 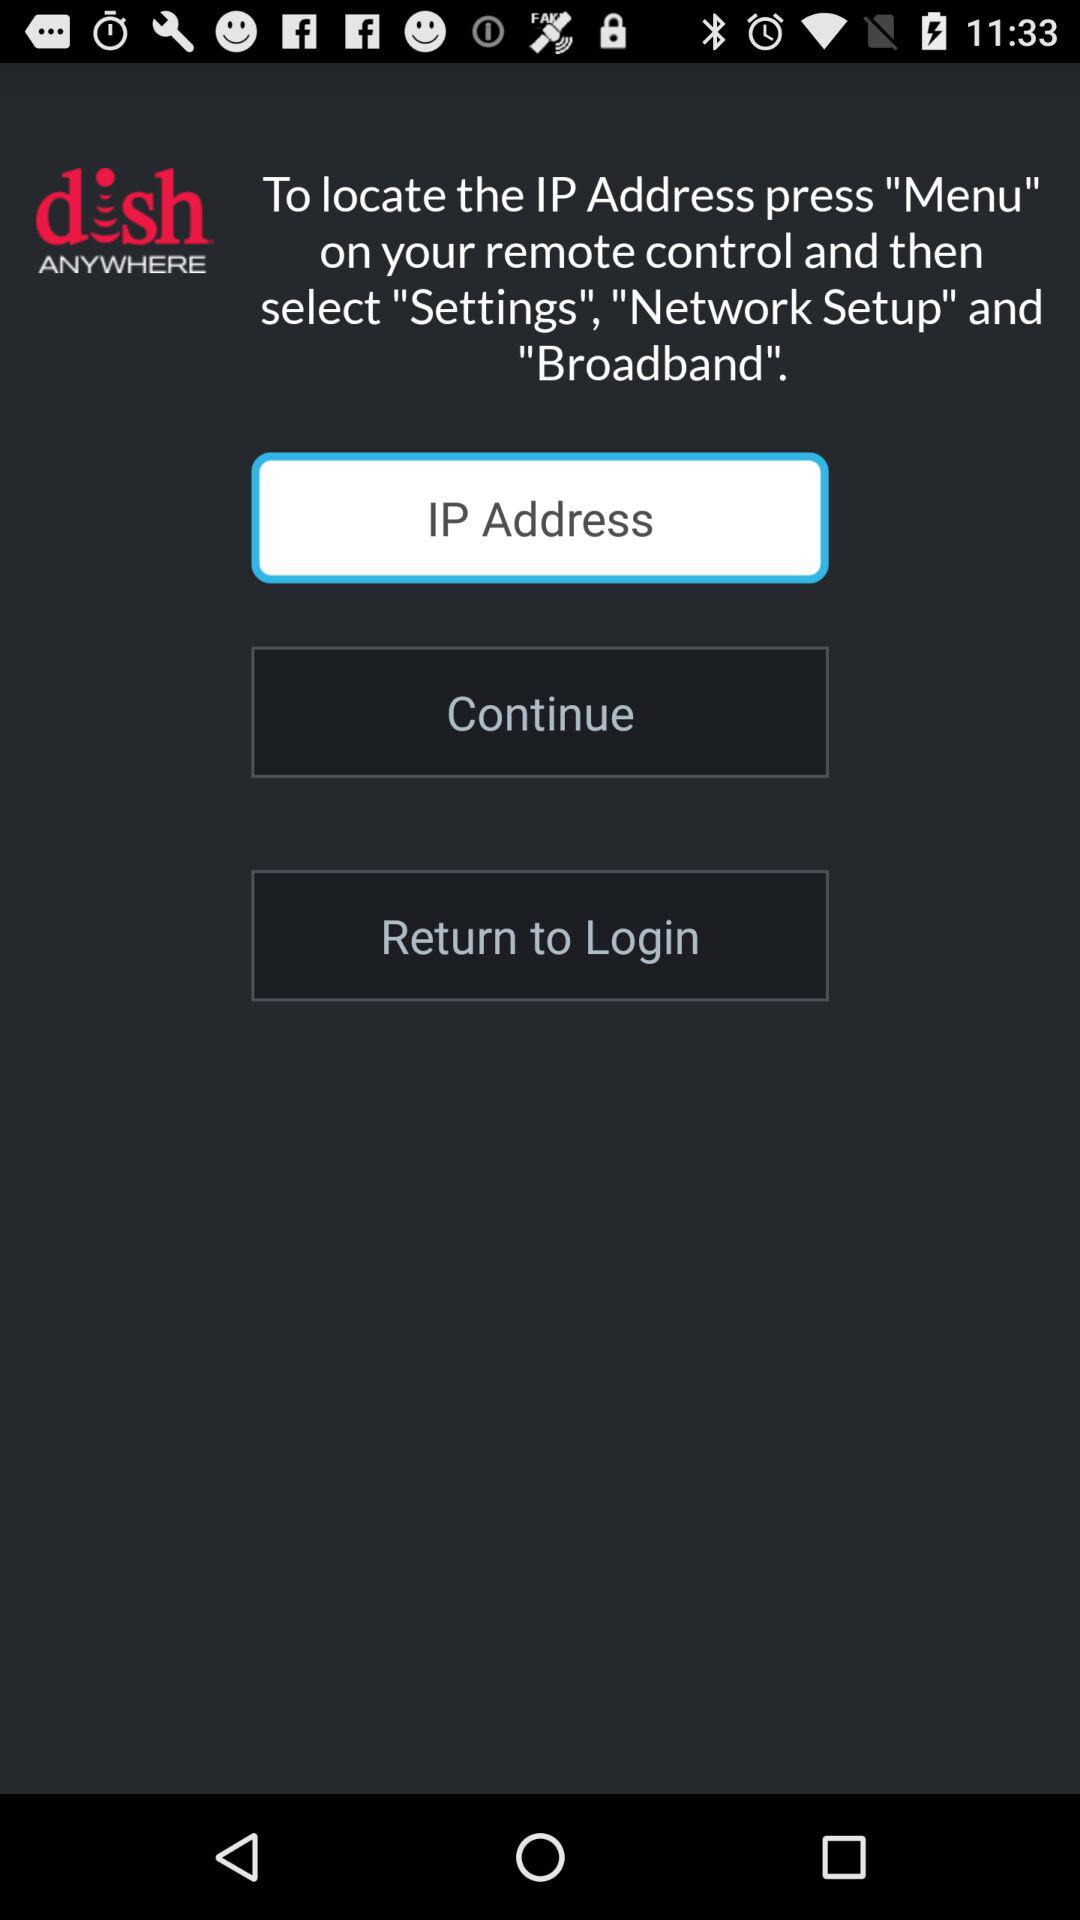 I want to click on launch the return to login icon, so click(x=540, y=936).